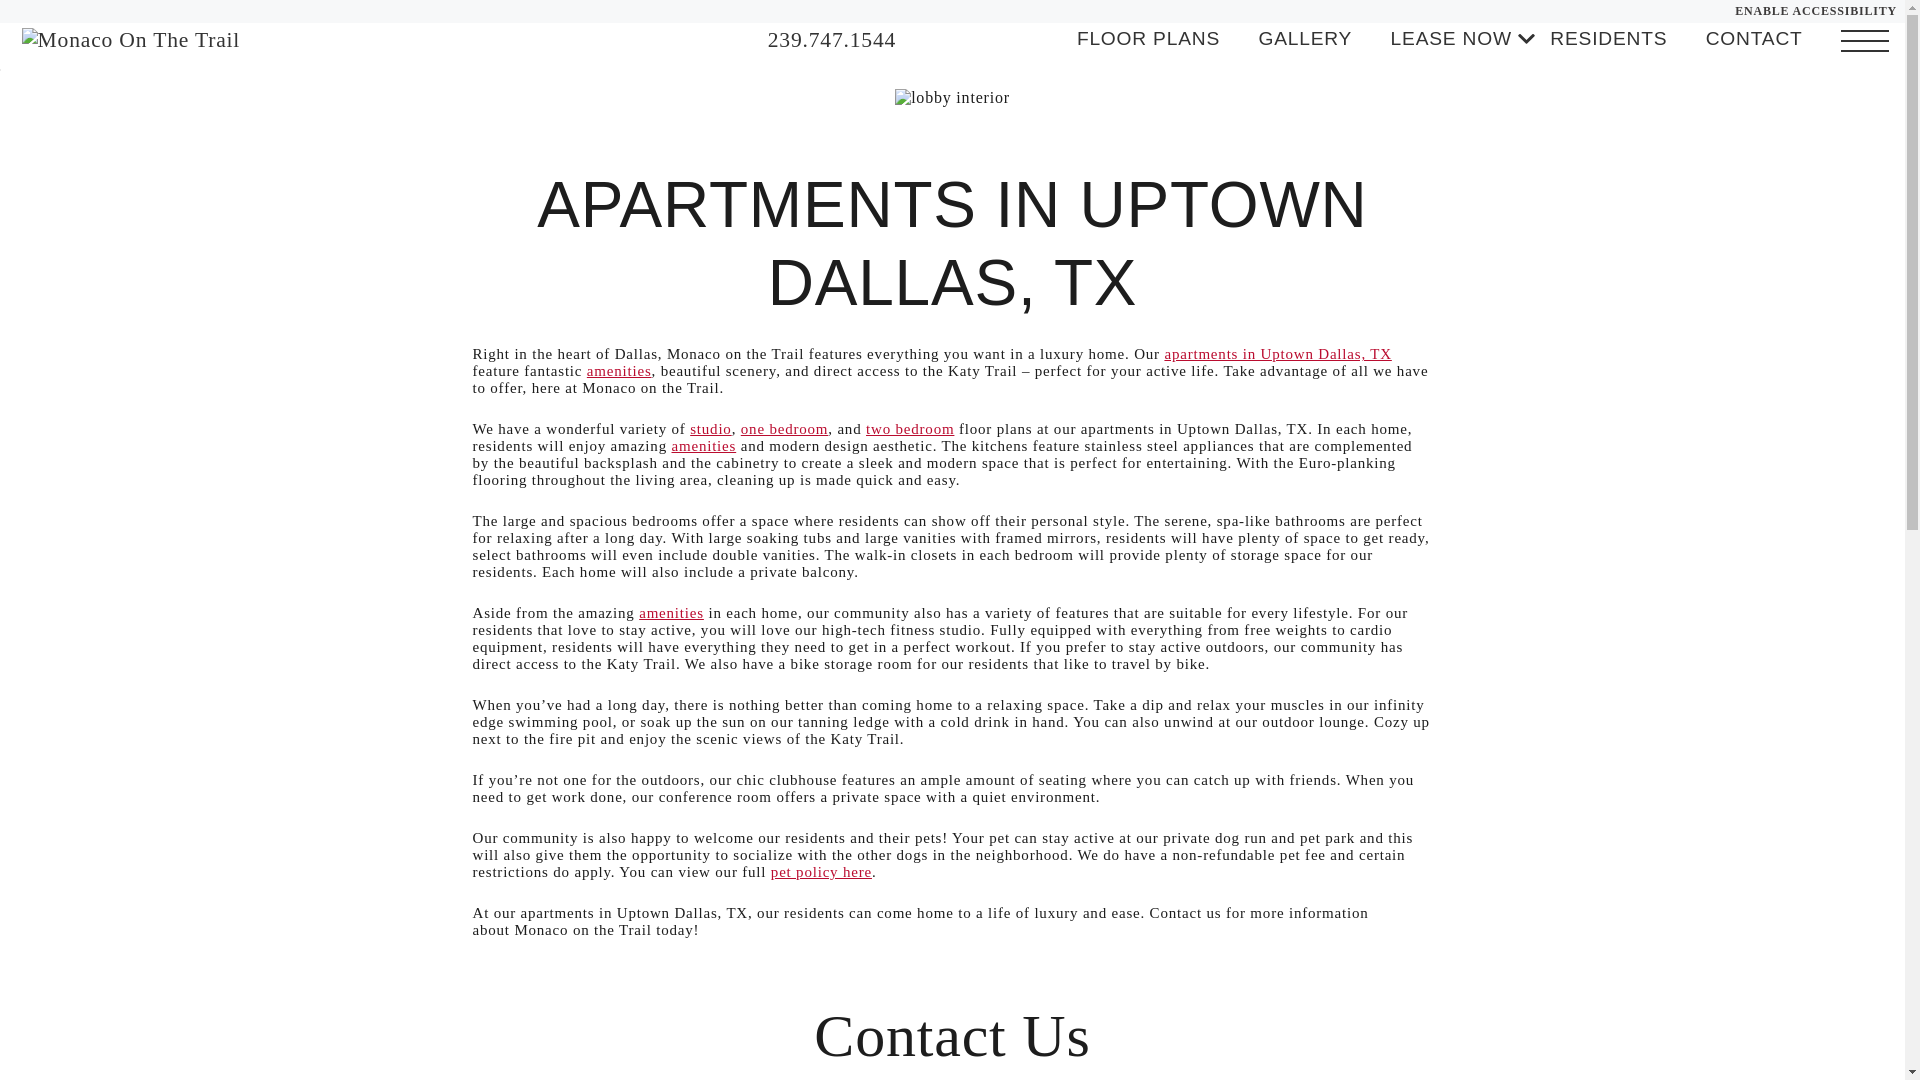 This screenshot has height=1080, width=1920. What do you see at coordinates (1451, 38) in the screenshot?
I see `LEASE NOW` at bounding box center [1451, 38].